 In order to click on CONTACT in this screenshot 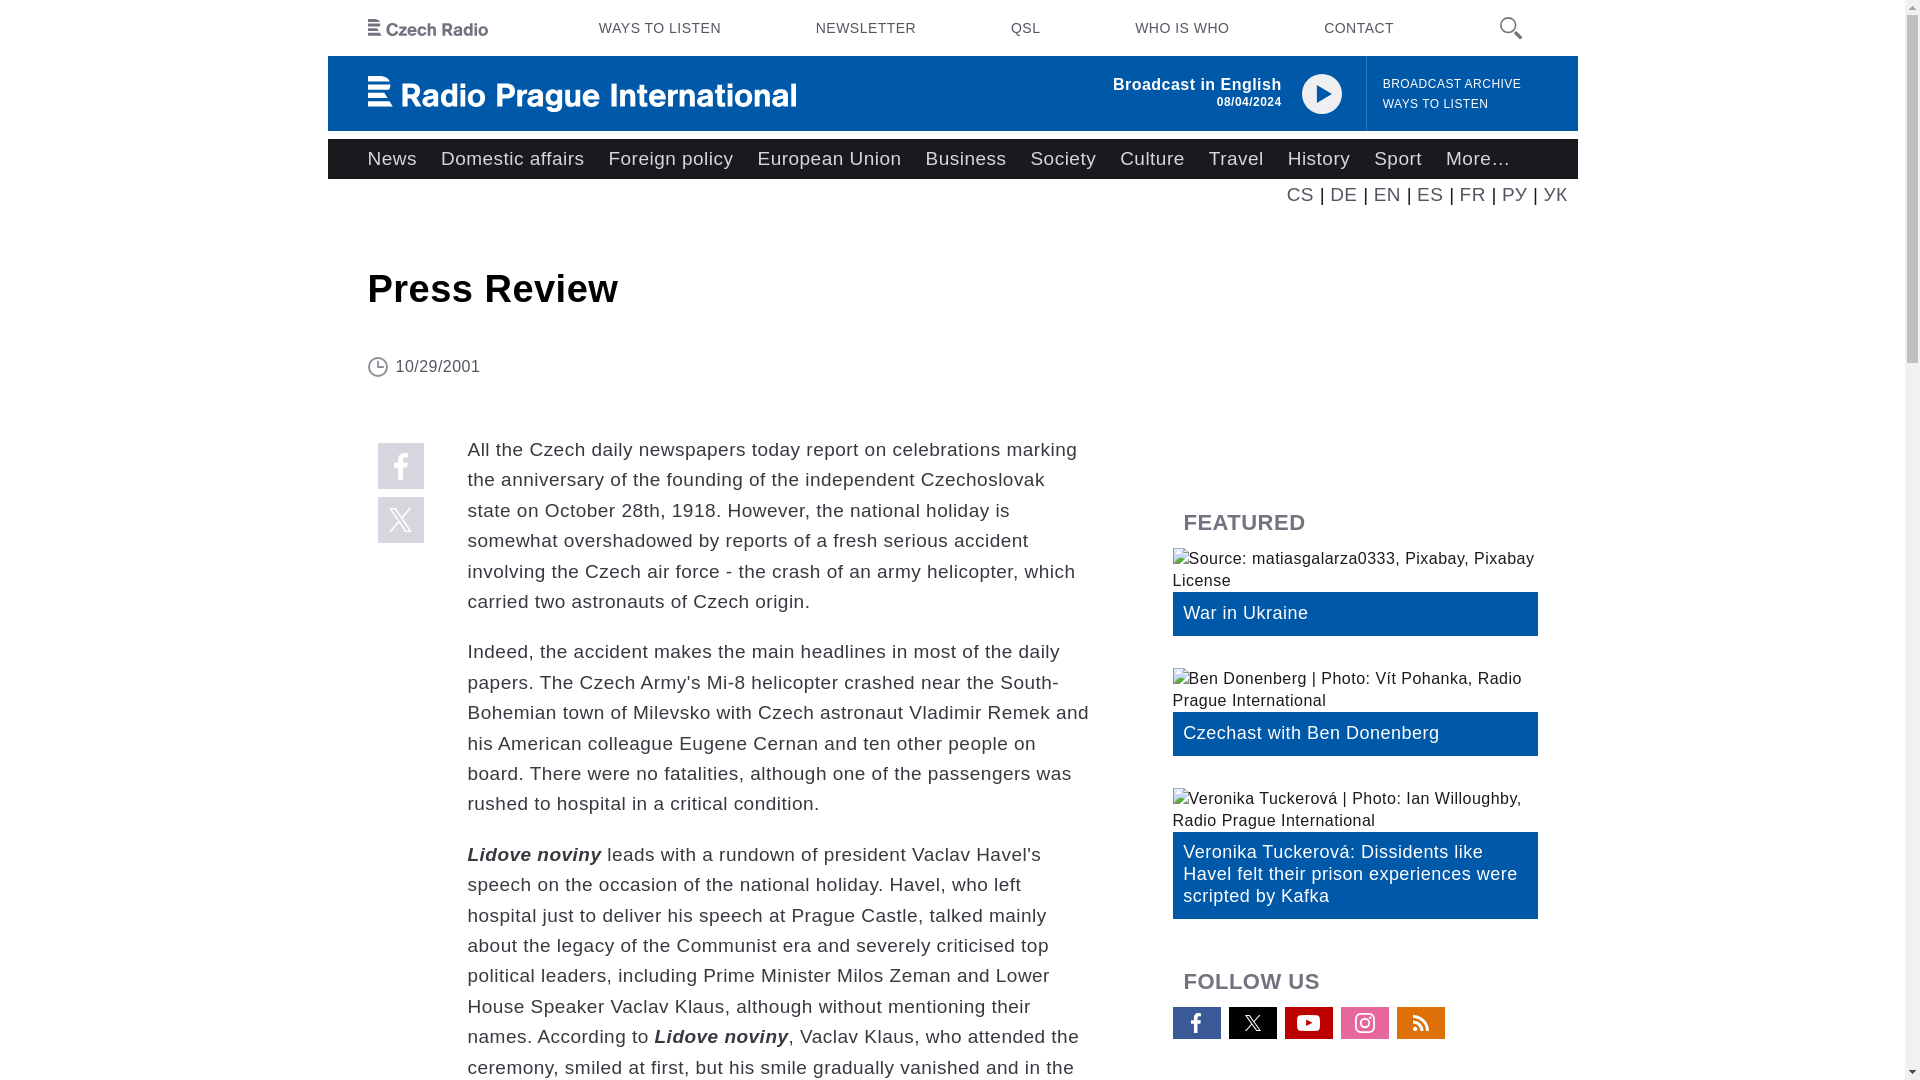, I will do `click(1358, 28)`.